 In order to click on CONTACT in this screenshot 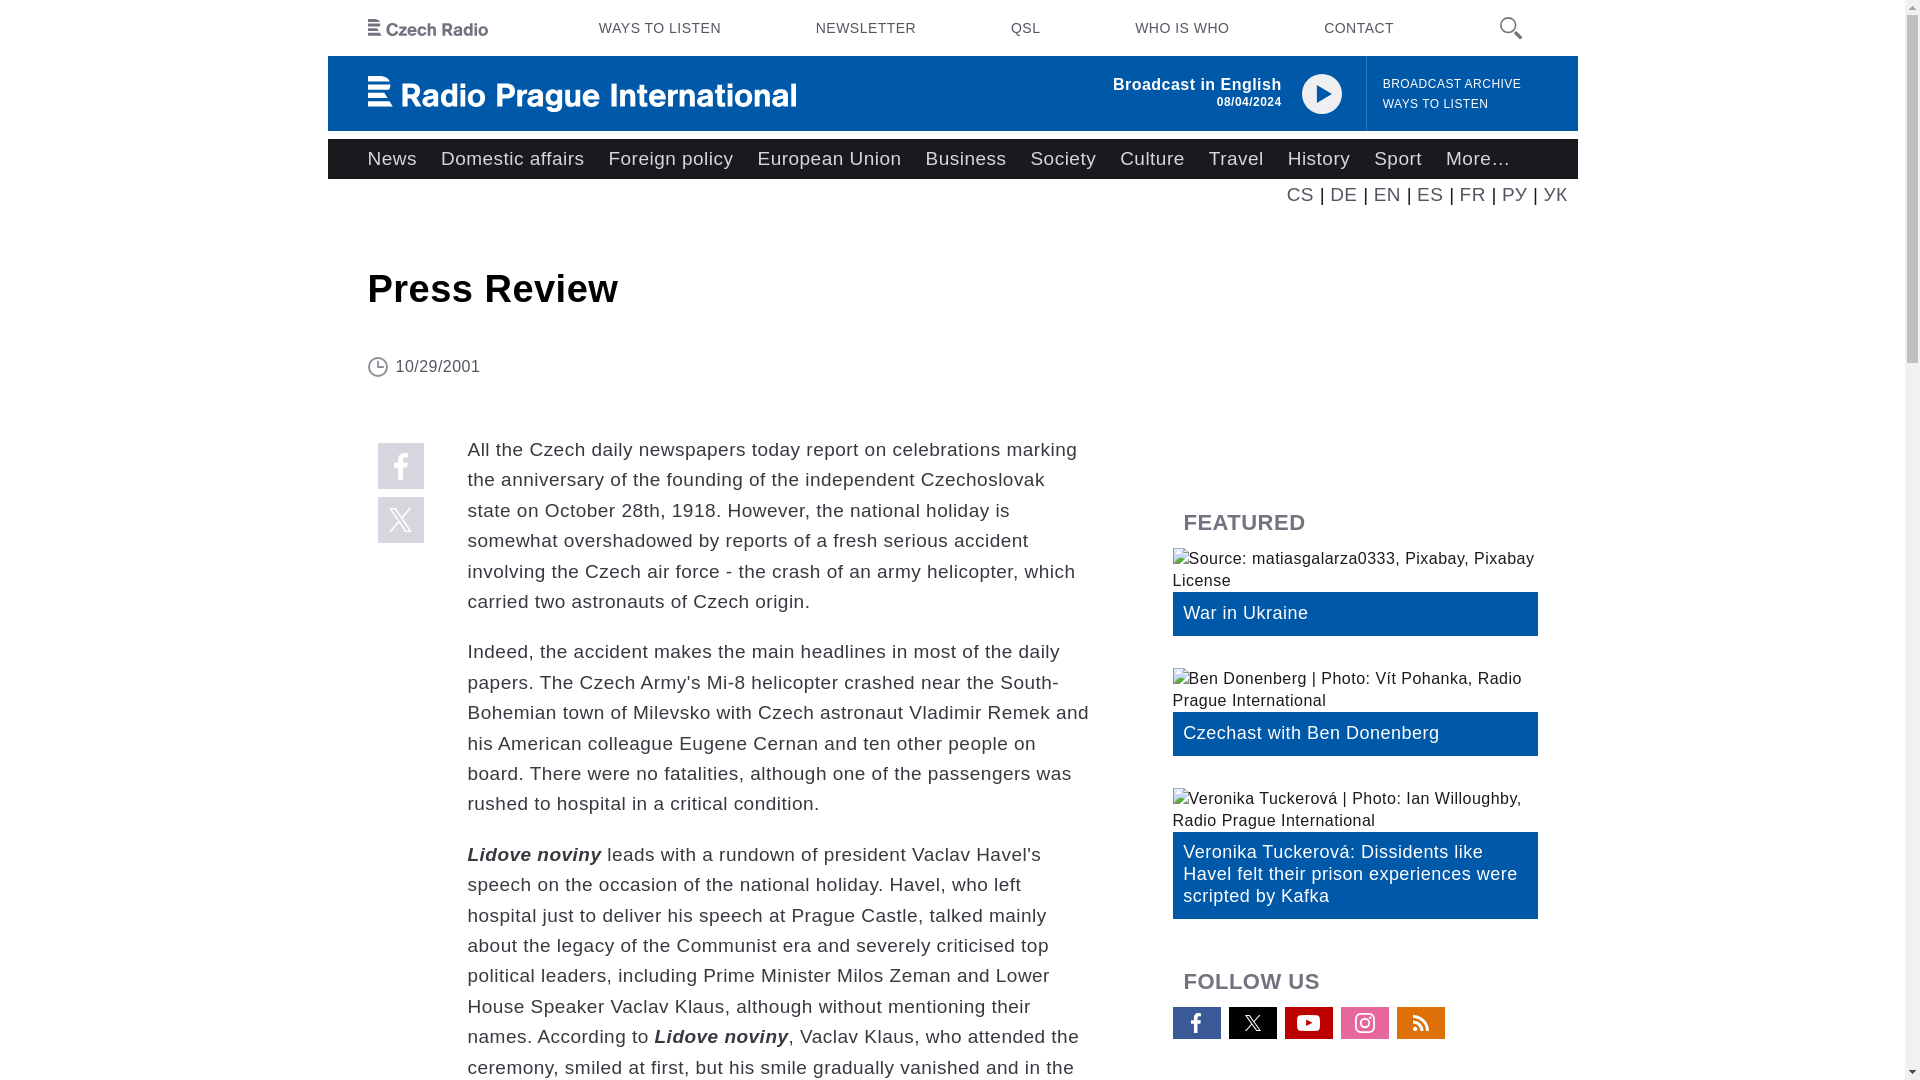, I will do `click(1358, 28)`.